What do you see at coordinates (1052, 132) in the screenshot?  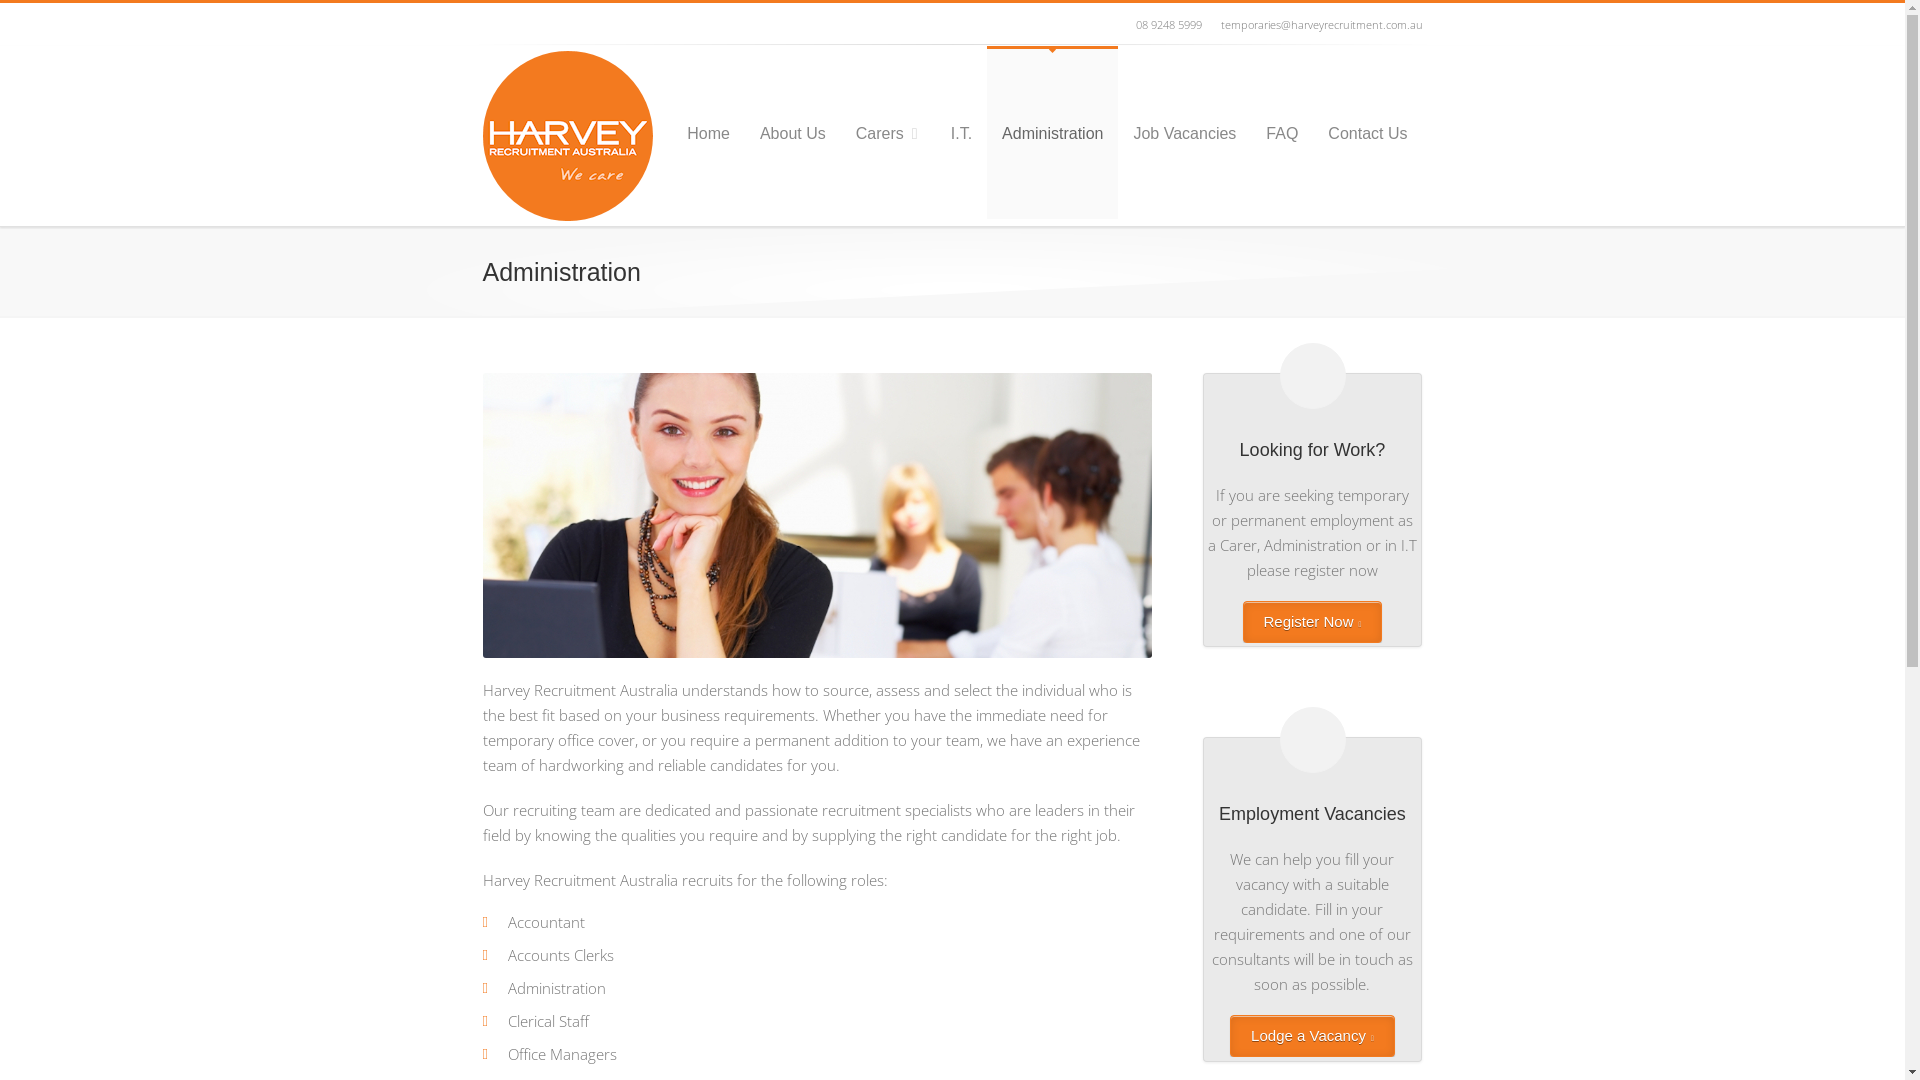 I see `Administration` at bounding box center [1052, 132].